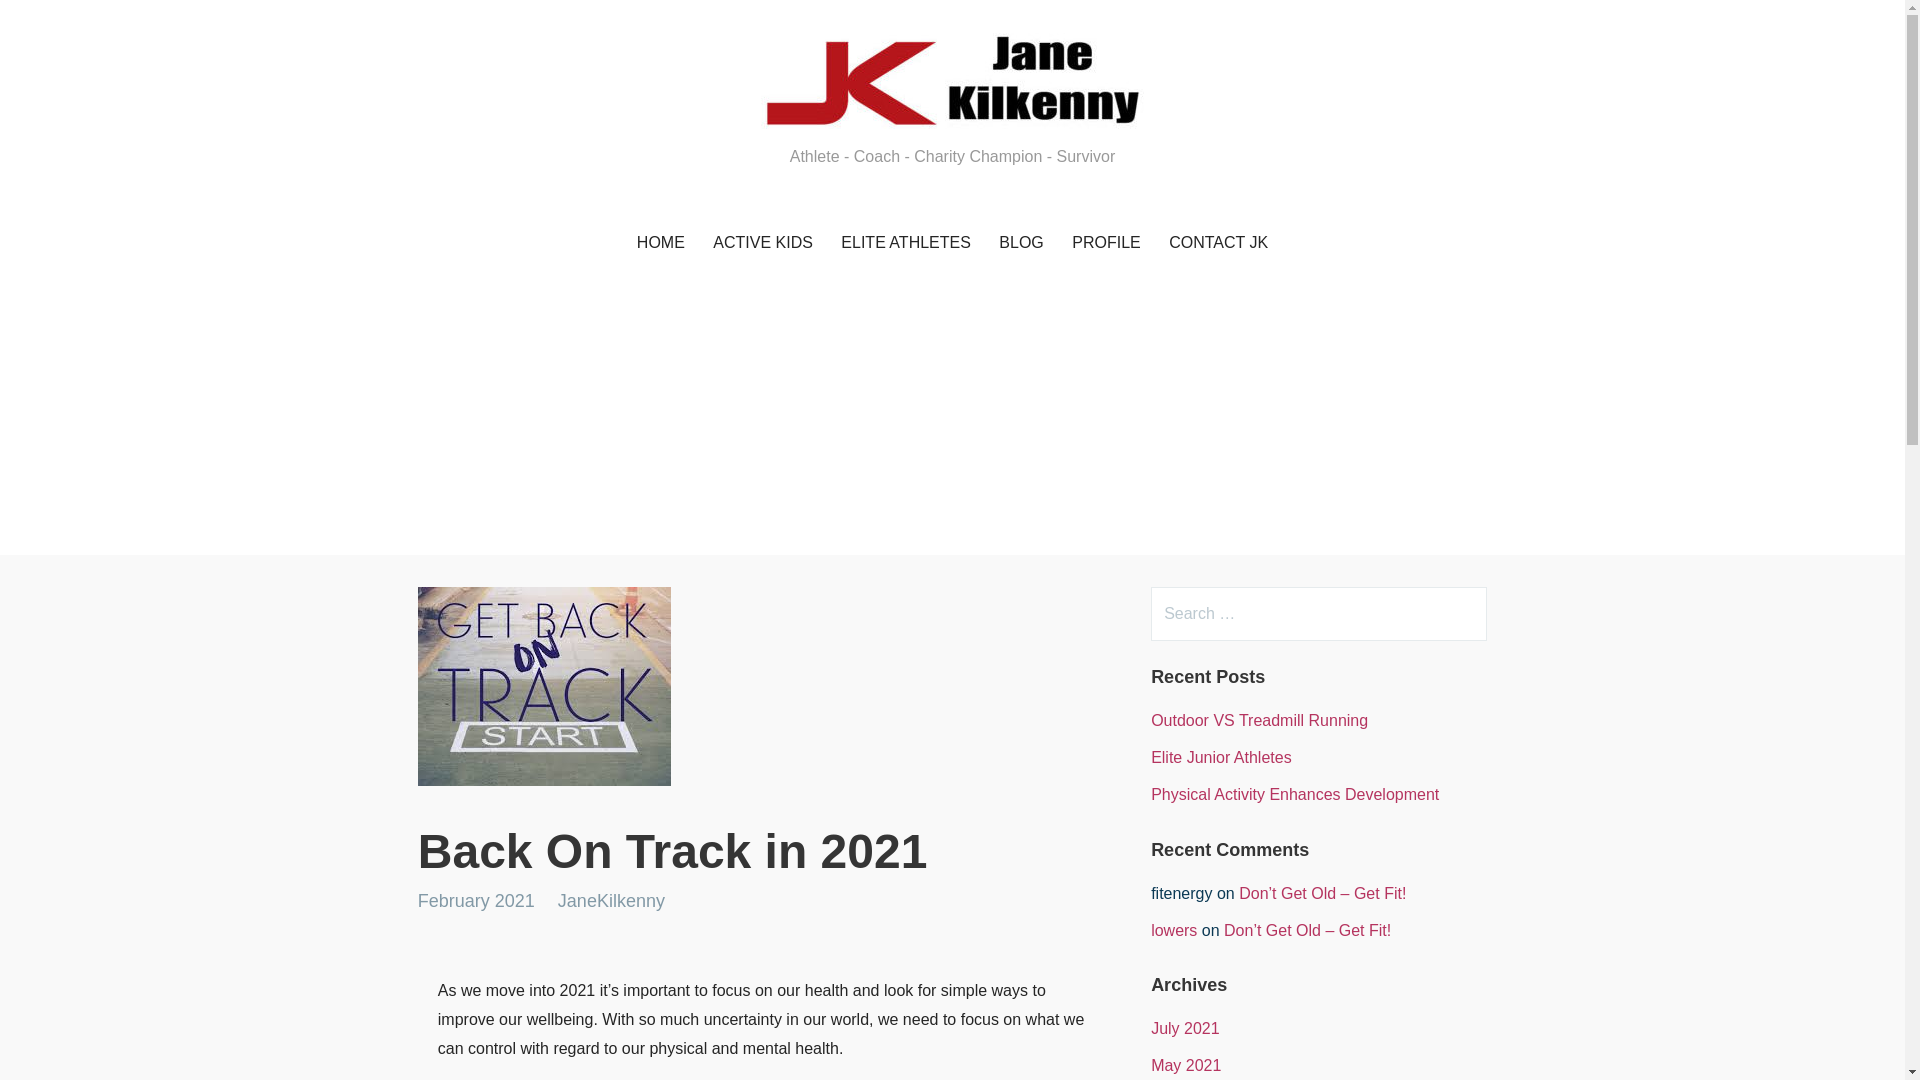 Image resolution: width=1920 pixels, height=1080 pixels. Describe the element at coordinates (1186, 1065) in the screenshot. I see `May 2021` at that location.